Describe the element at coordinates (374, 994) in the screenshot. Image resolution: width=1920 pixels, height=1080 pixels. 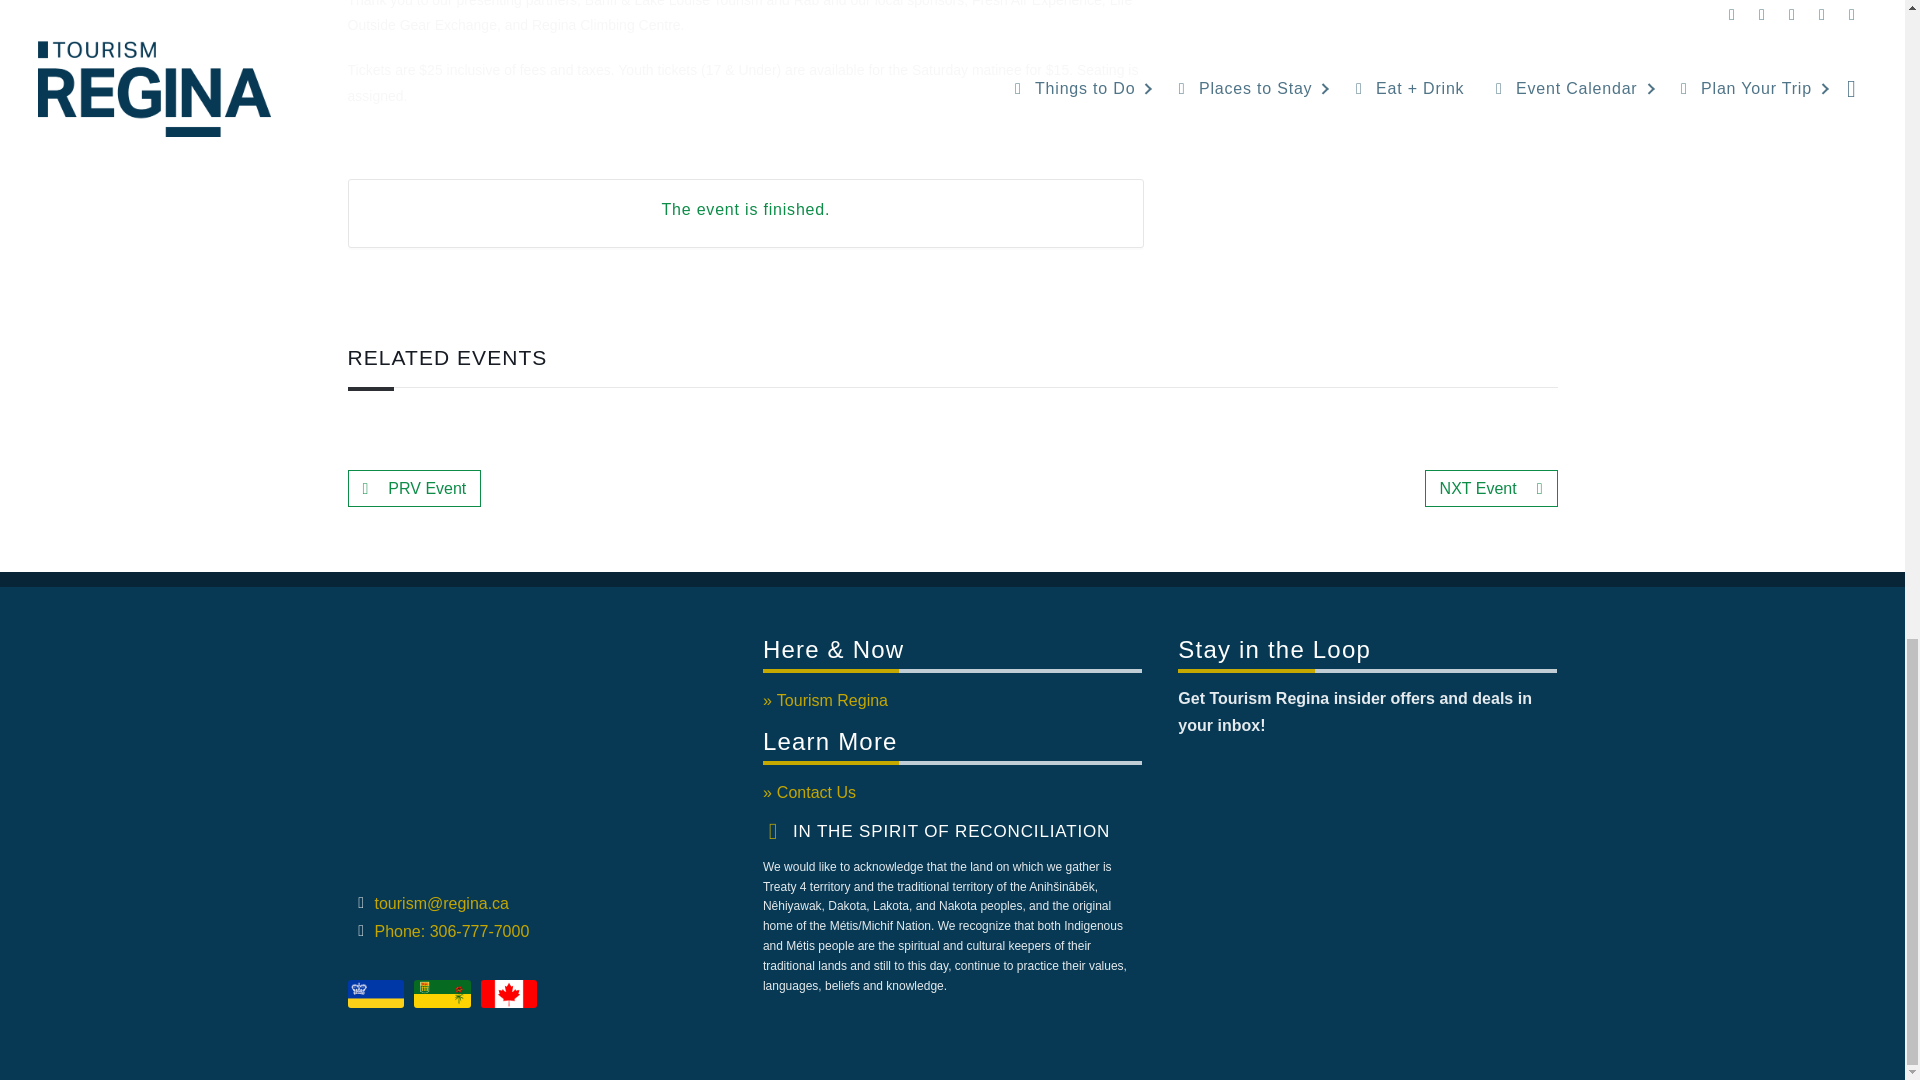
I see `Regina` at that location.